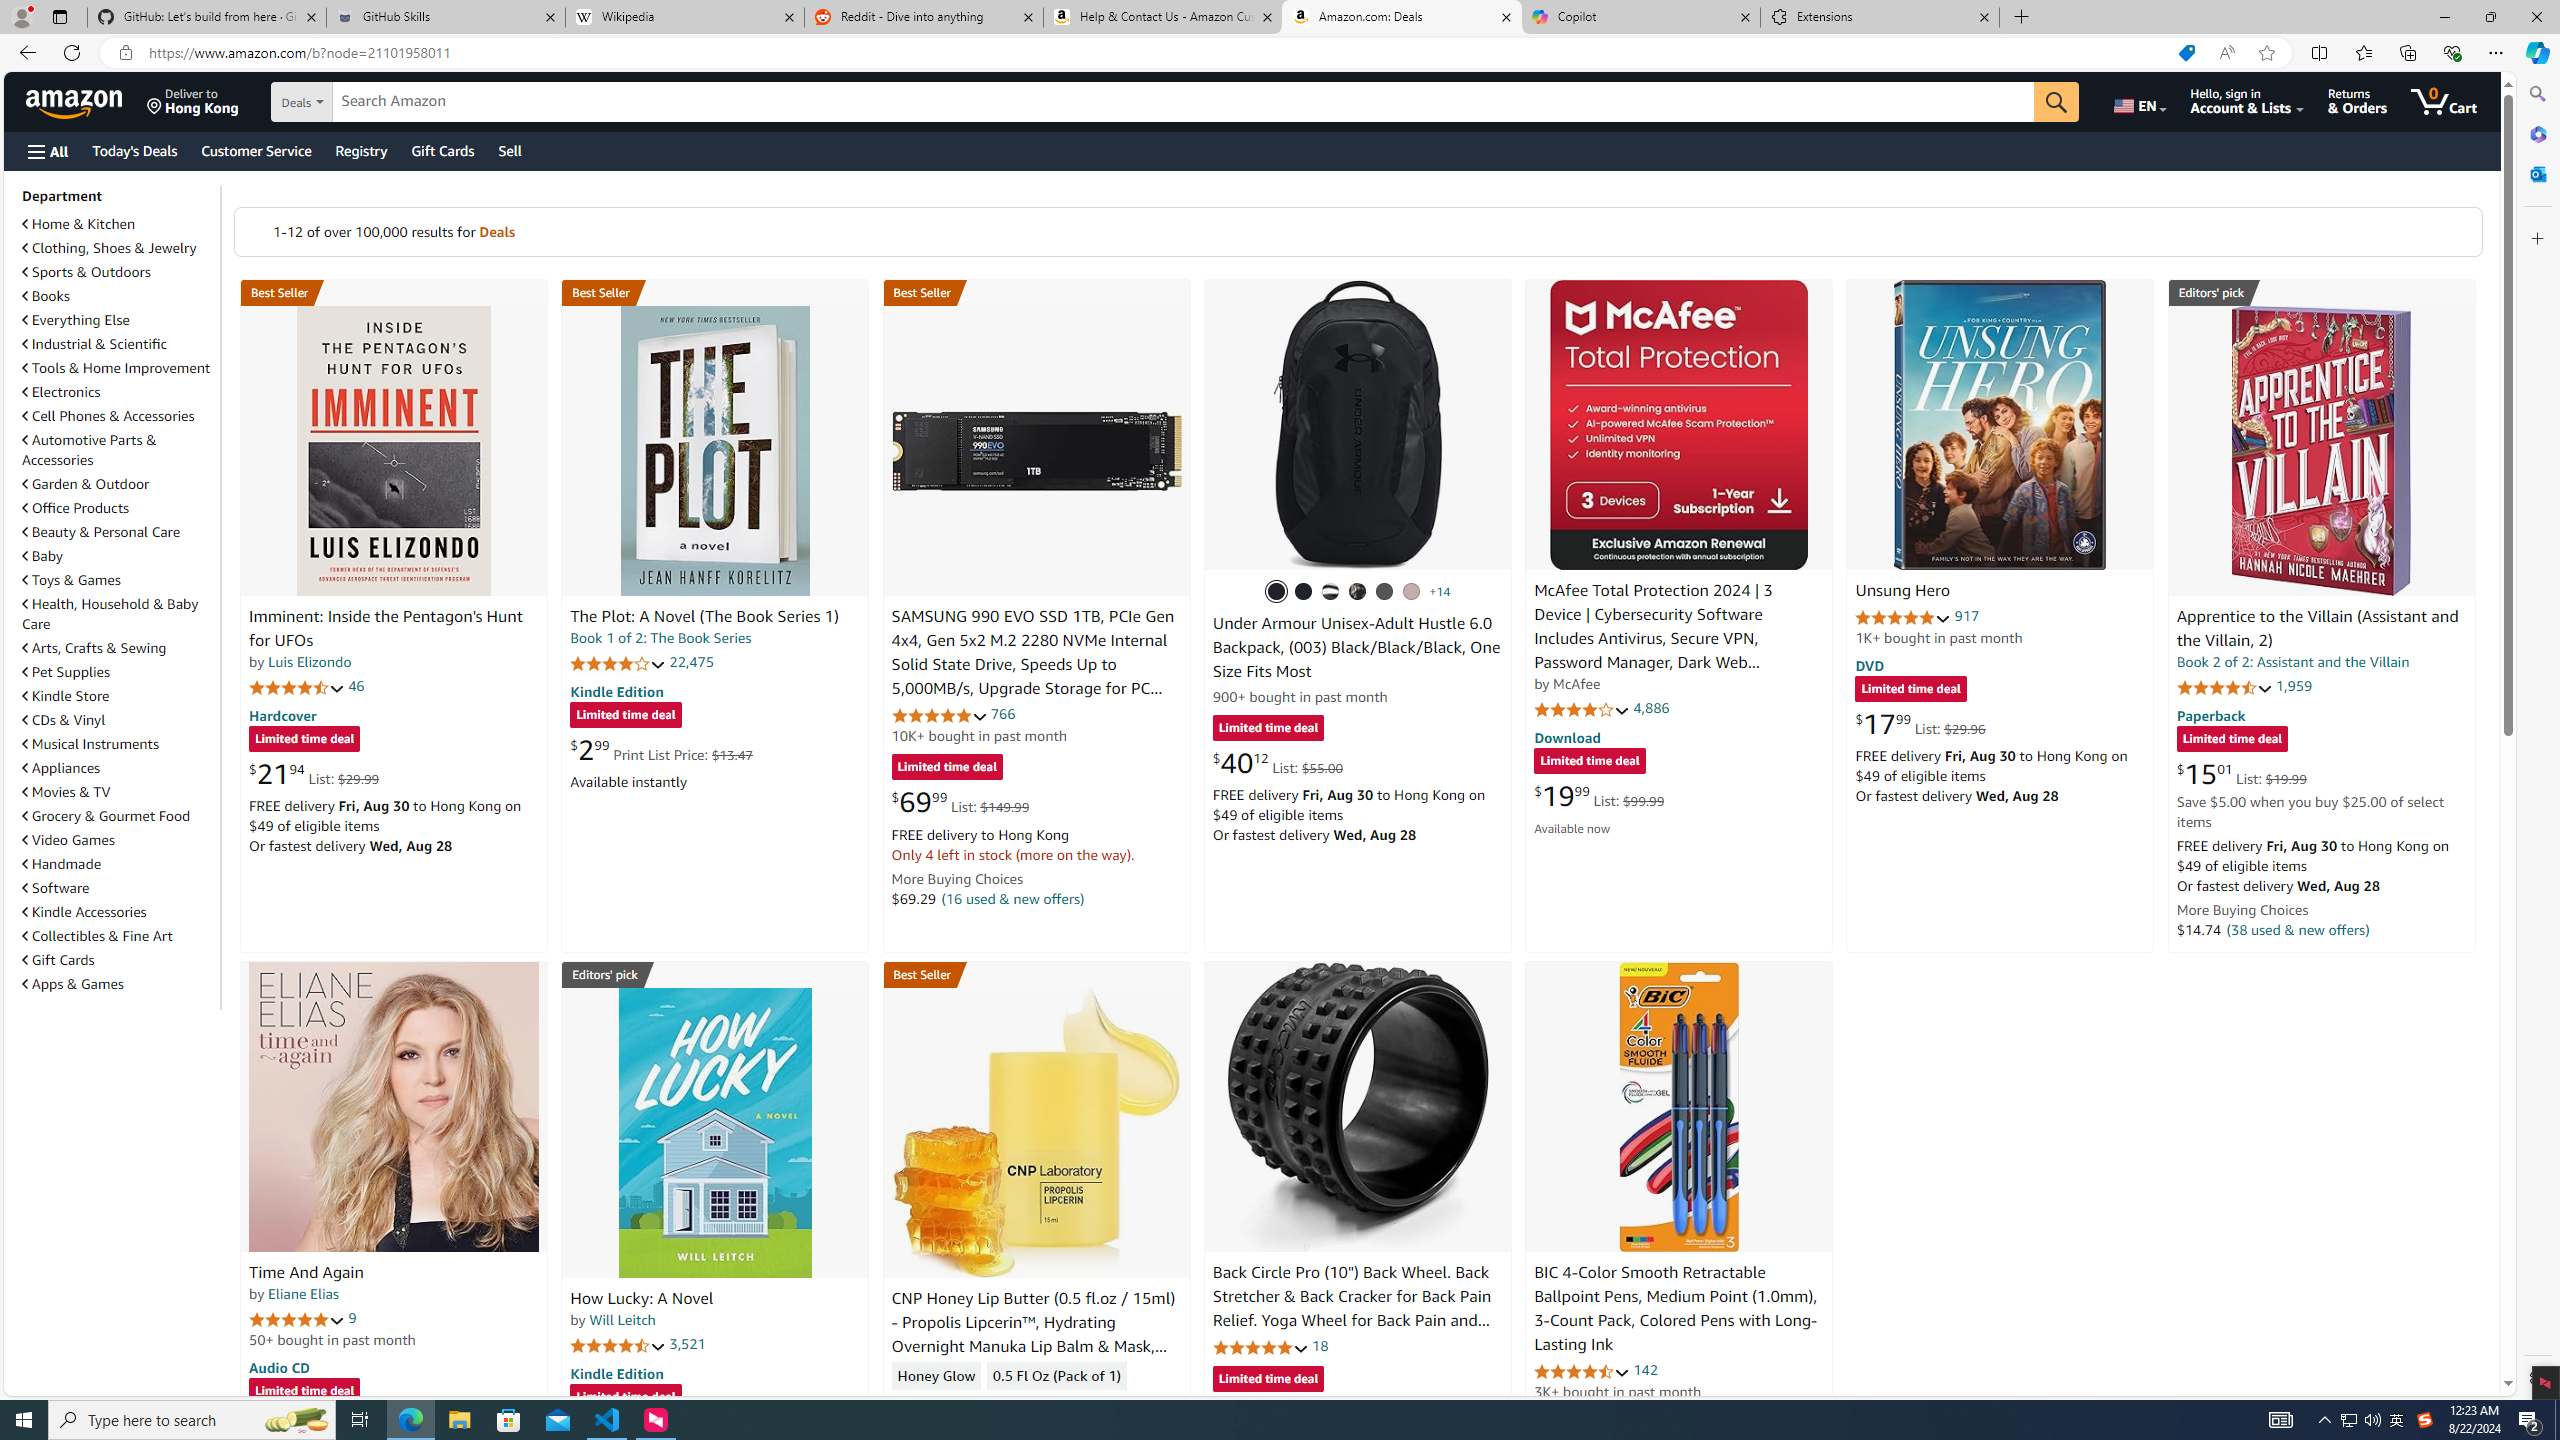 This screenshot has width=2560, height=1440. I want to click on Copilot, so click(1640, 17).